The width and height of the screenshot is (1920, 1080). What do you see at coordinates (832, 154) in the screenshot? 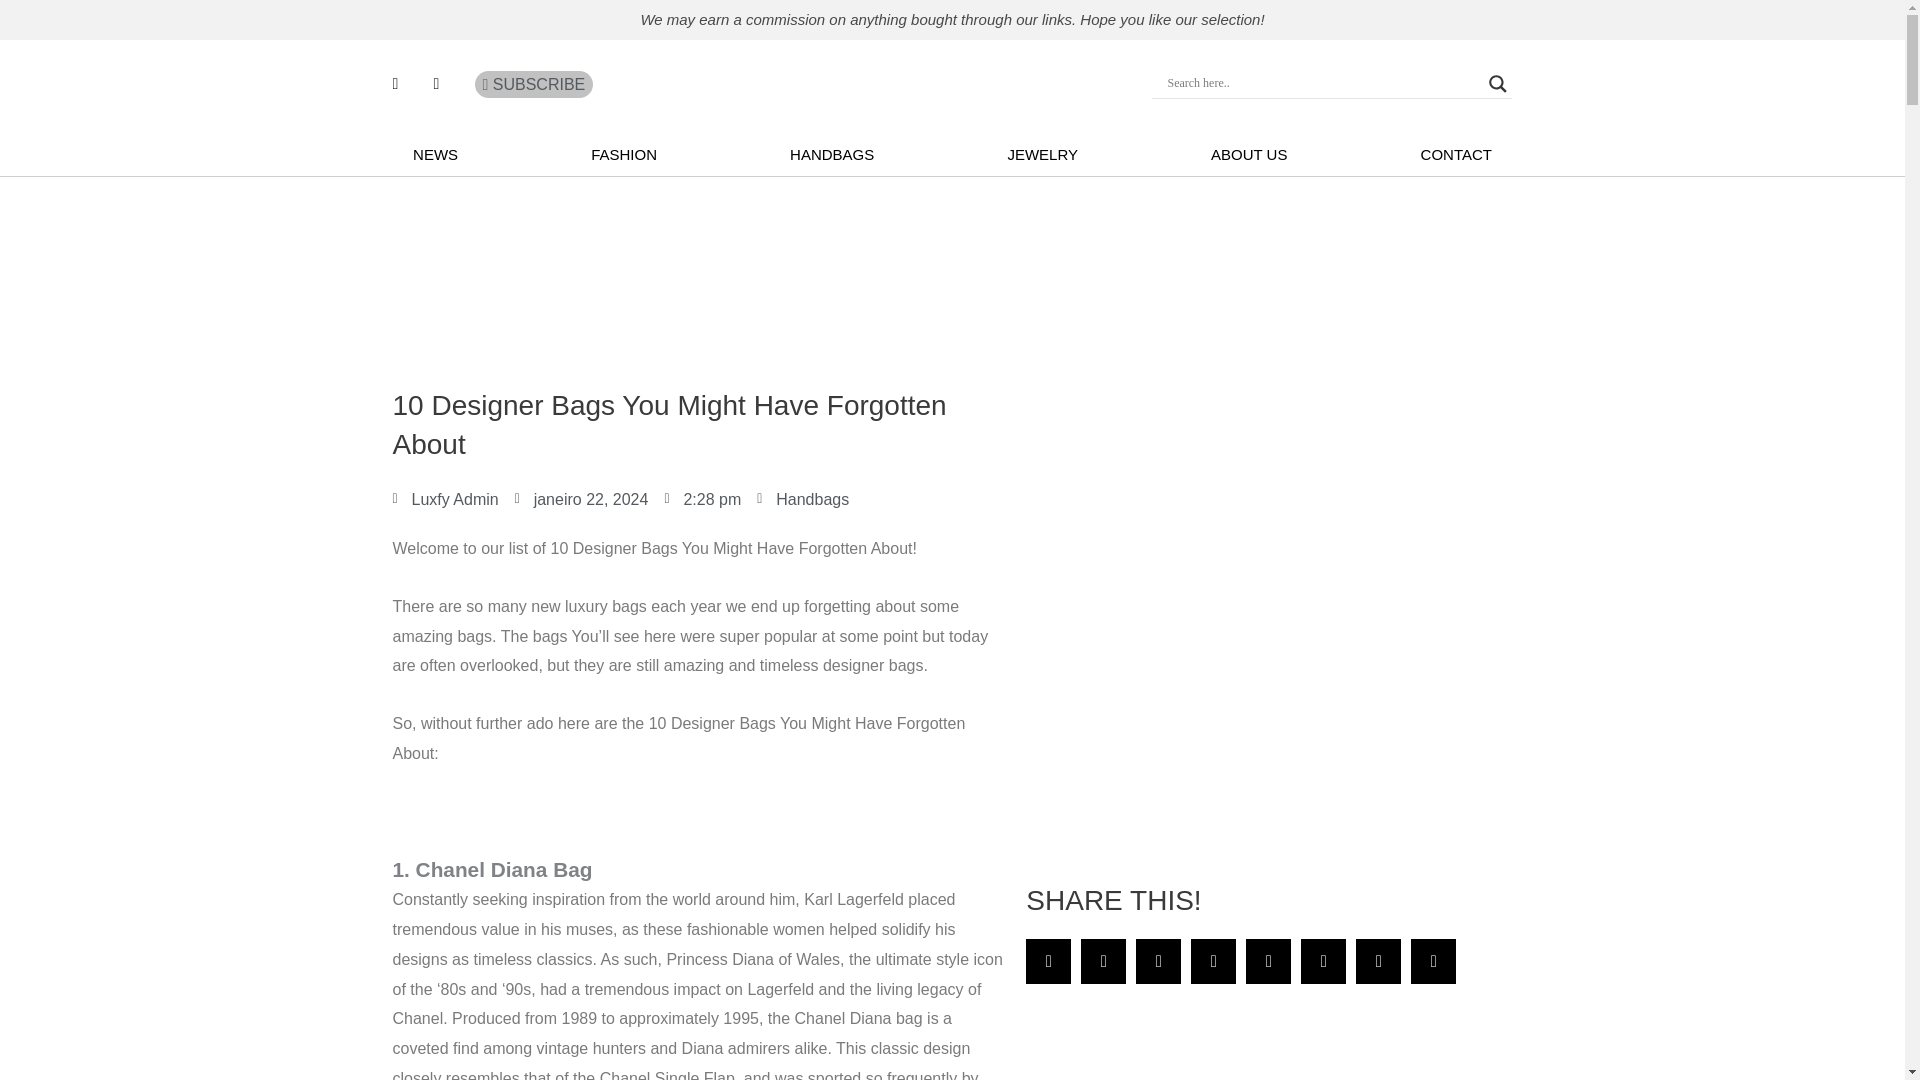
I see `HANDBAGS` at bounding box center [832, 154].